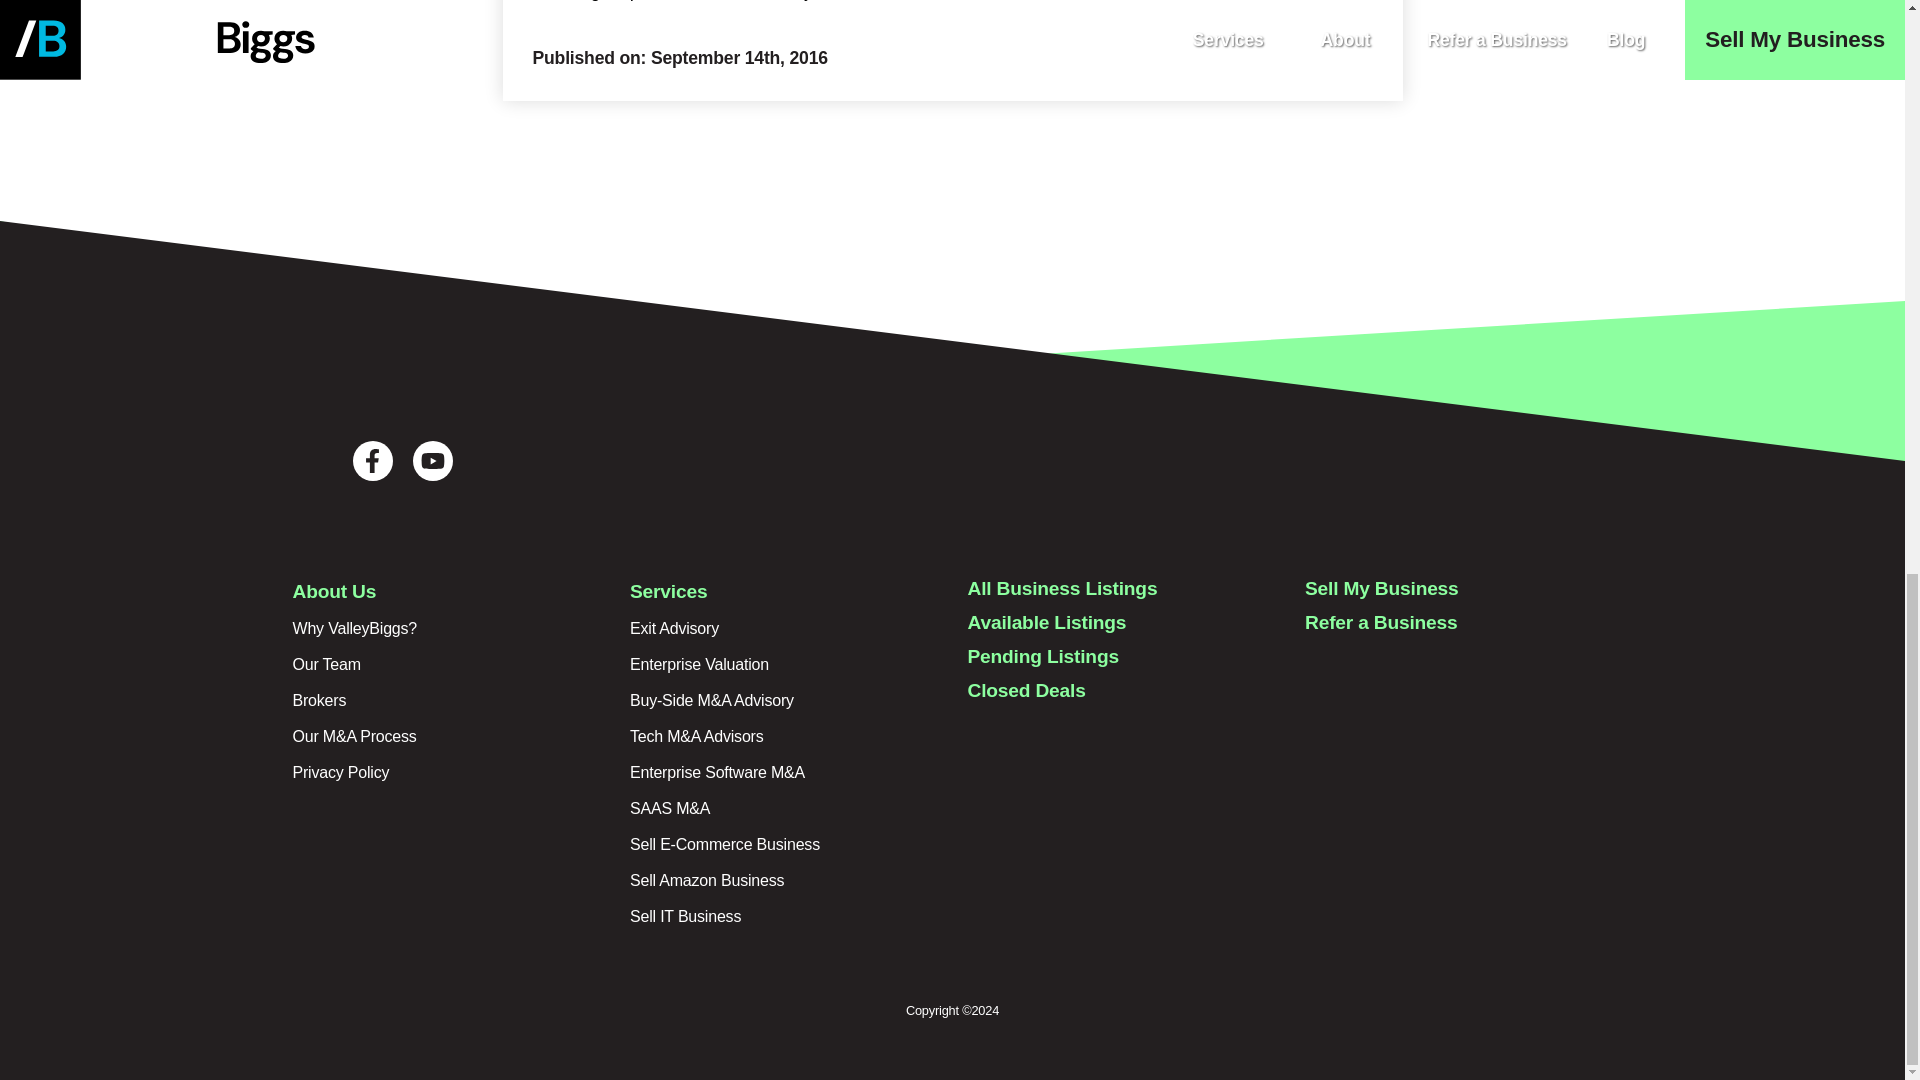  What do you see at coordinates (699, 664) in the screenshot?
I see `Enterprise Valuation` at bounding box center [699, 664].